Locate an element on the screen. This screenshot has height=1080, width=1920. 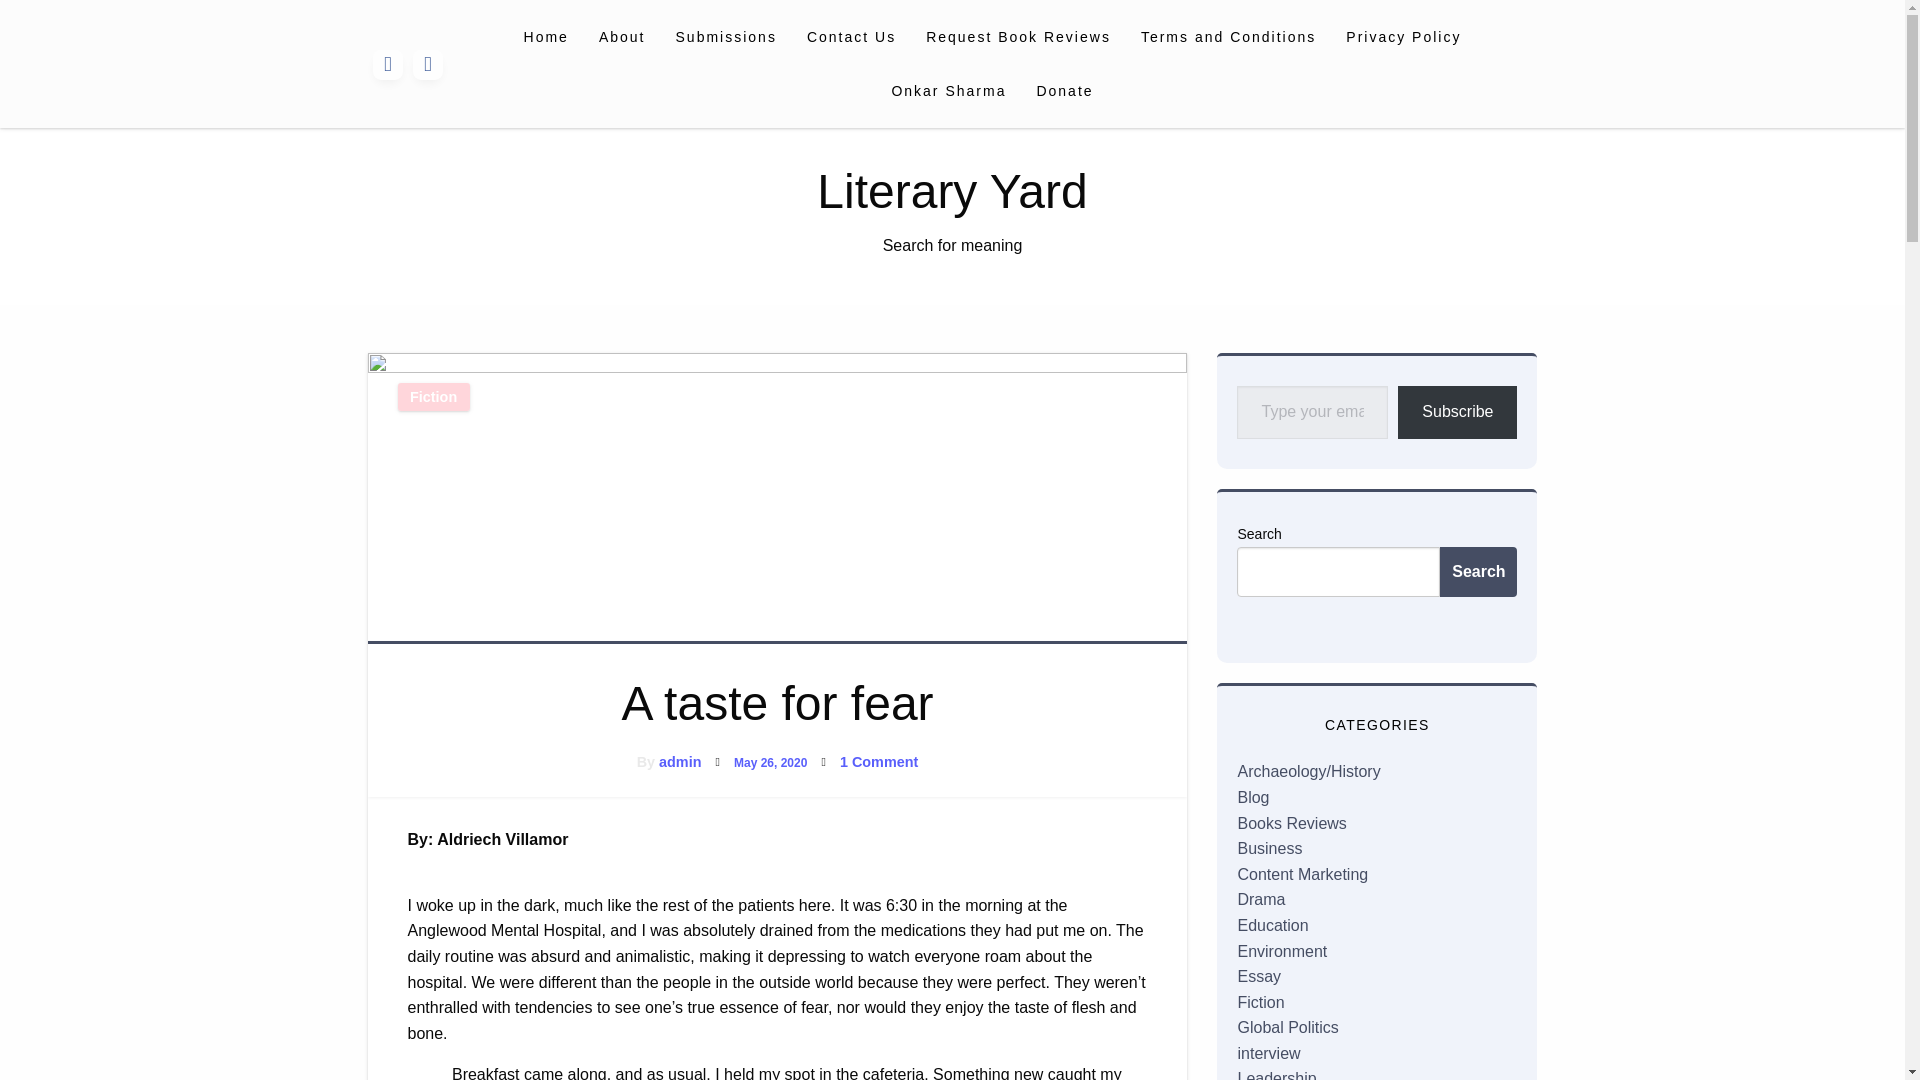
Home is located at coordinates (546, 36).